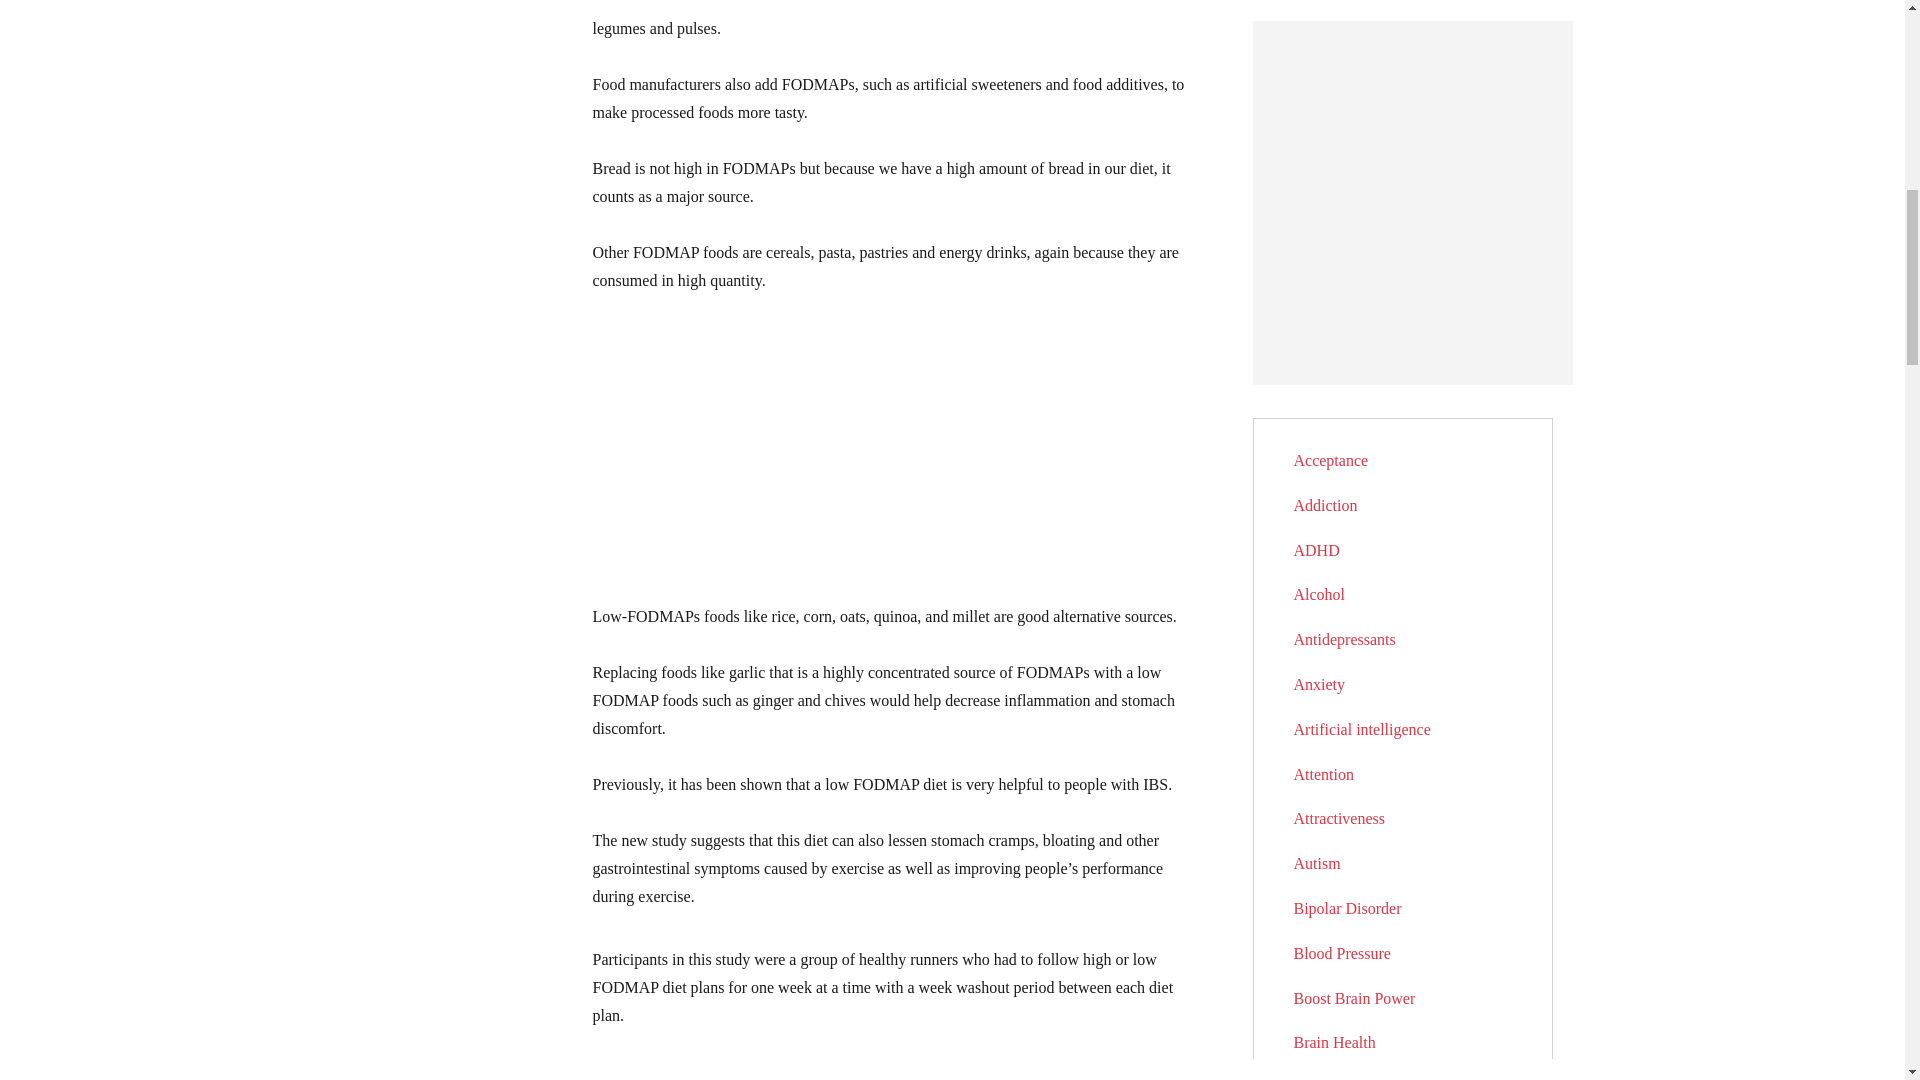 This screenshot has width=1920, height=1080. What do you see at coordinates (1344, 639) in the screenshot?
I see `Antidepressants` at bounding box center [1344, 639].